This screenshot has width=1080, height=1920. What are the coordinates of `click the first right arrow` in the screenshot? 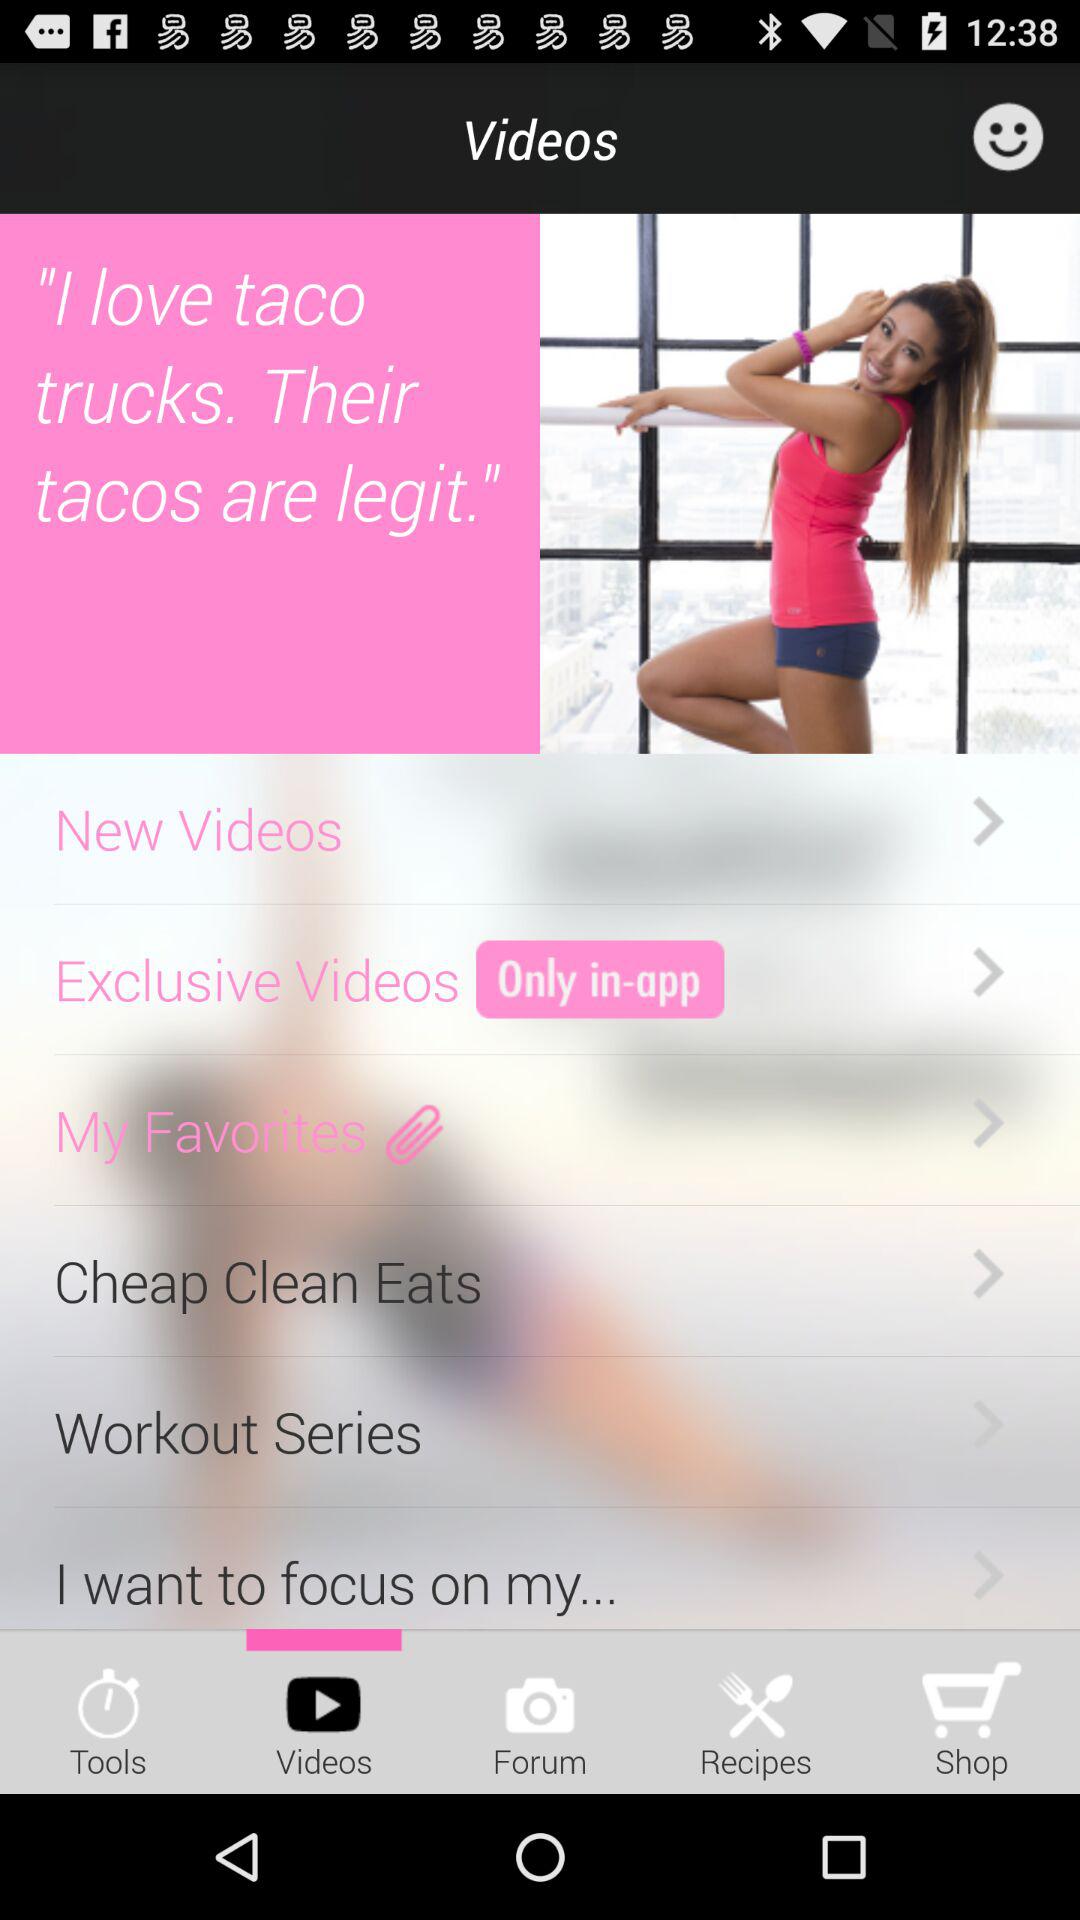 It's located at (988, 823).